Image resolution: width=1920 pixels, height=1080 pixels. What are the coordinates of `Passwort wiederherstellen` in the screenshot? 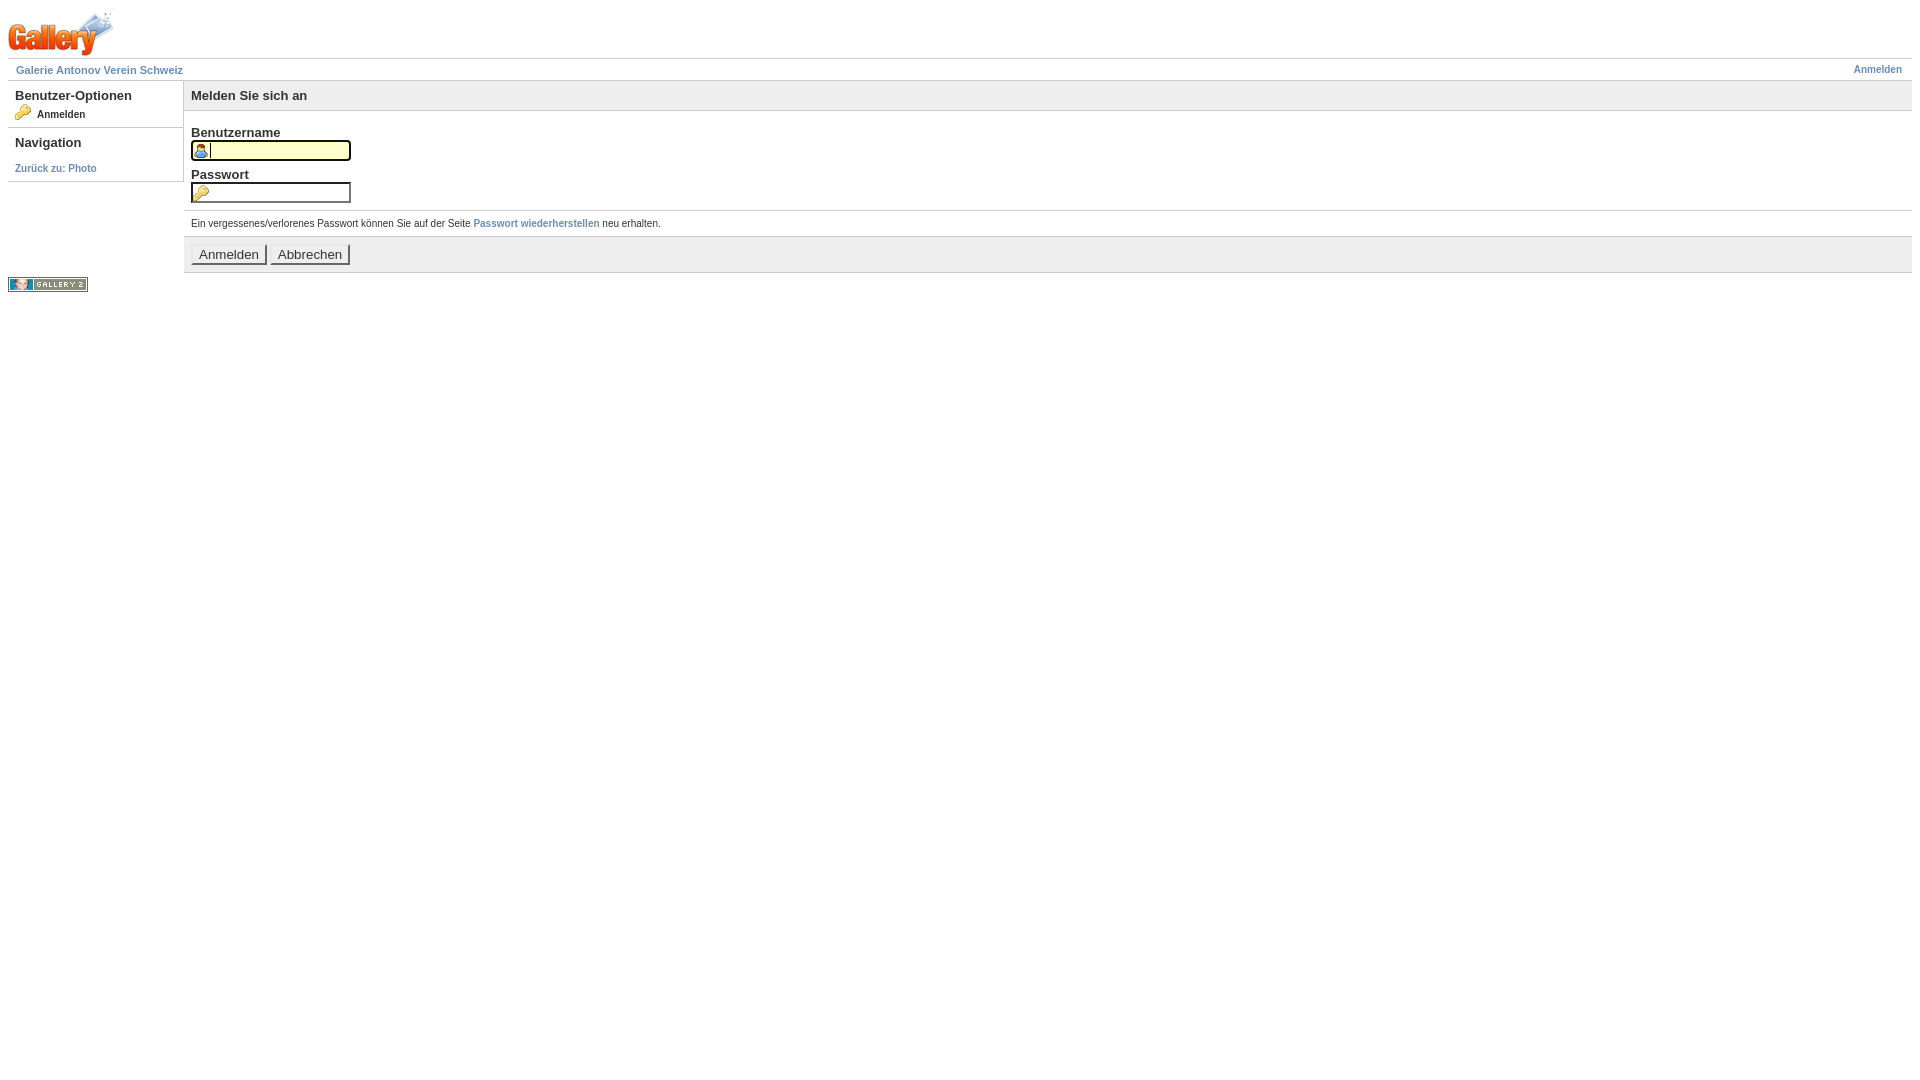 It's located at (536, 224).